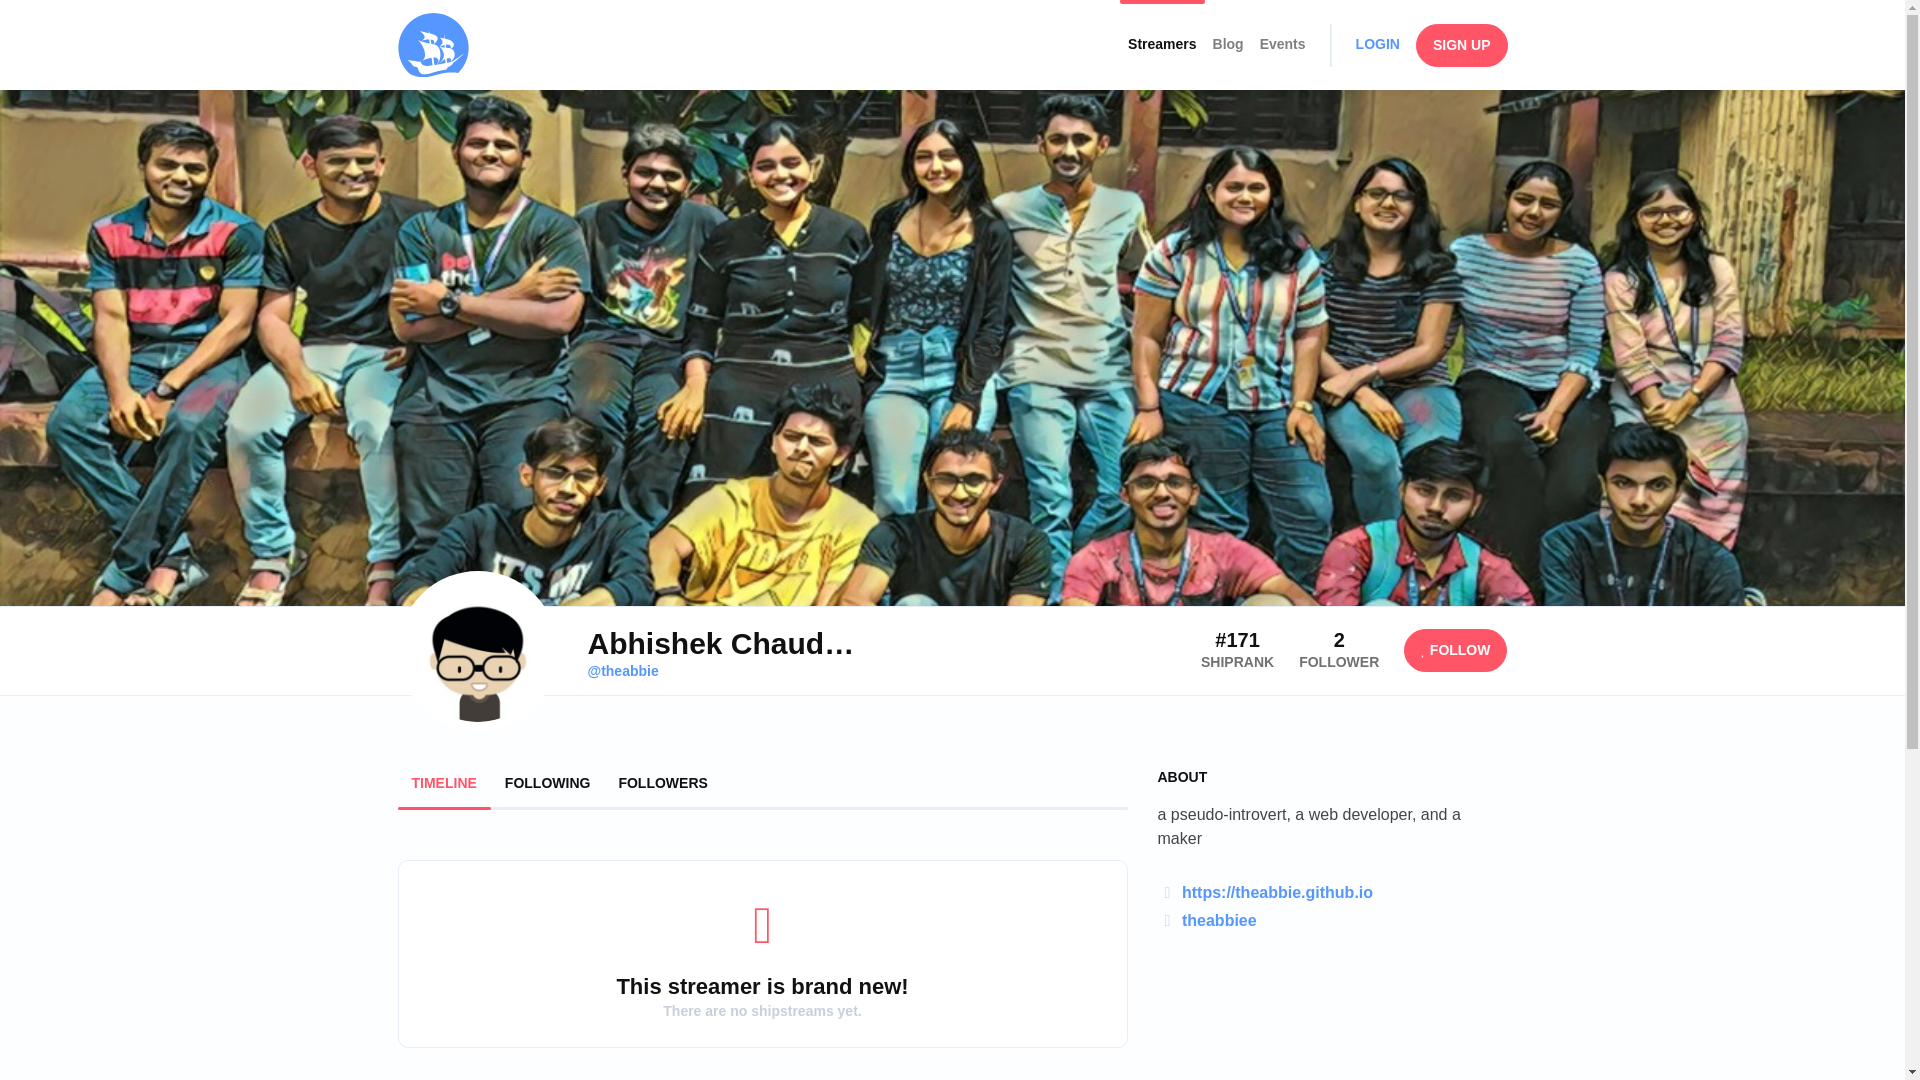 The width and height of the screenshot is (1920, 1080). I want to click on Streamers, so click(1162, 43).